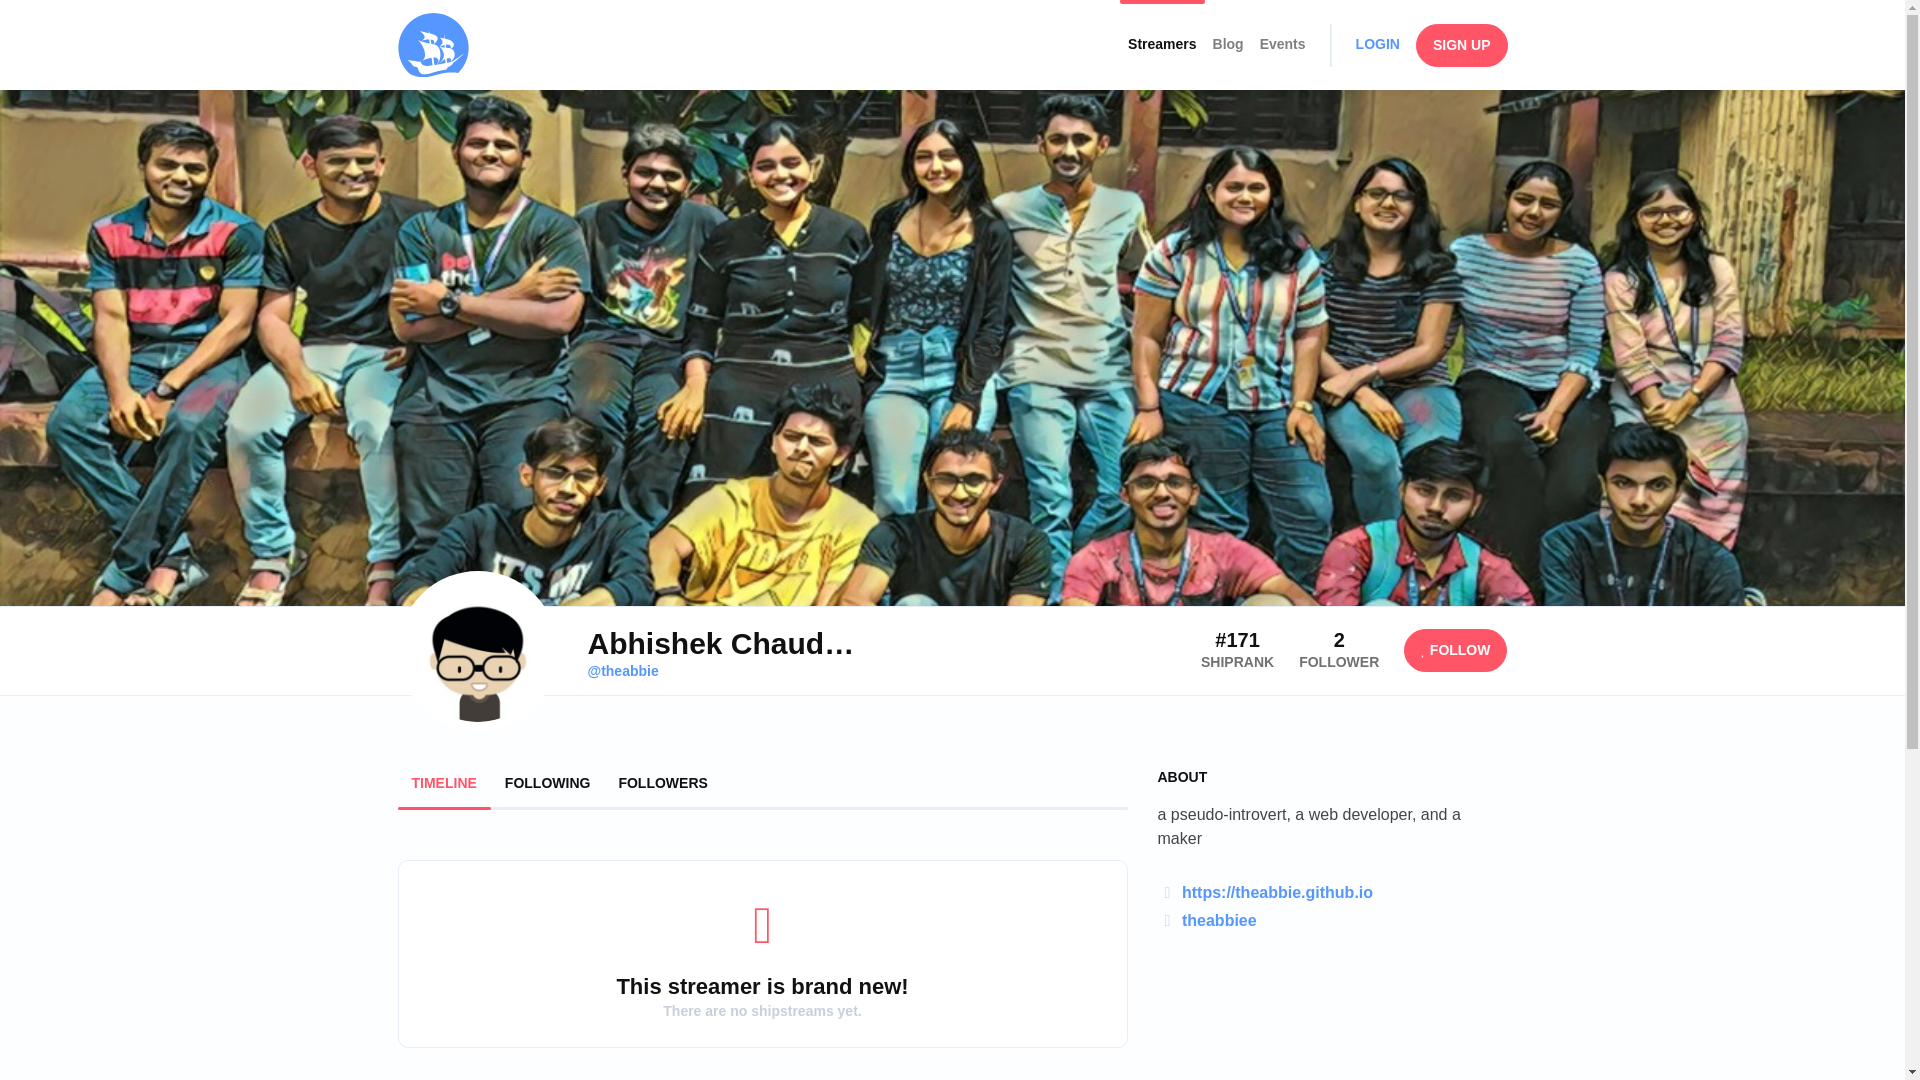 The width and height of the screenshot is (1920, 1080). I want to click on Streamers, so click(1162, 43).